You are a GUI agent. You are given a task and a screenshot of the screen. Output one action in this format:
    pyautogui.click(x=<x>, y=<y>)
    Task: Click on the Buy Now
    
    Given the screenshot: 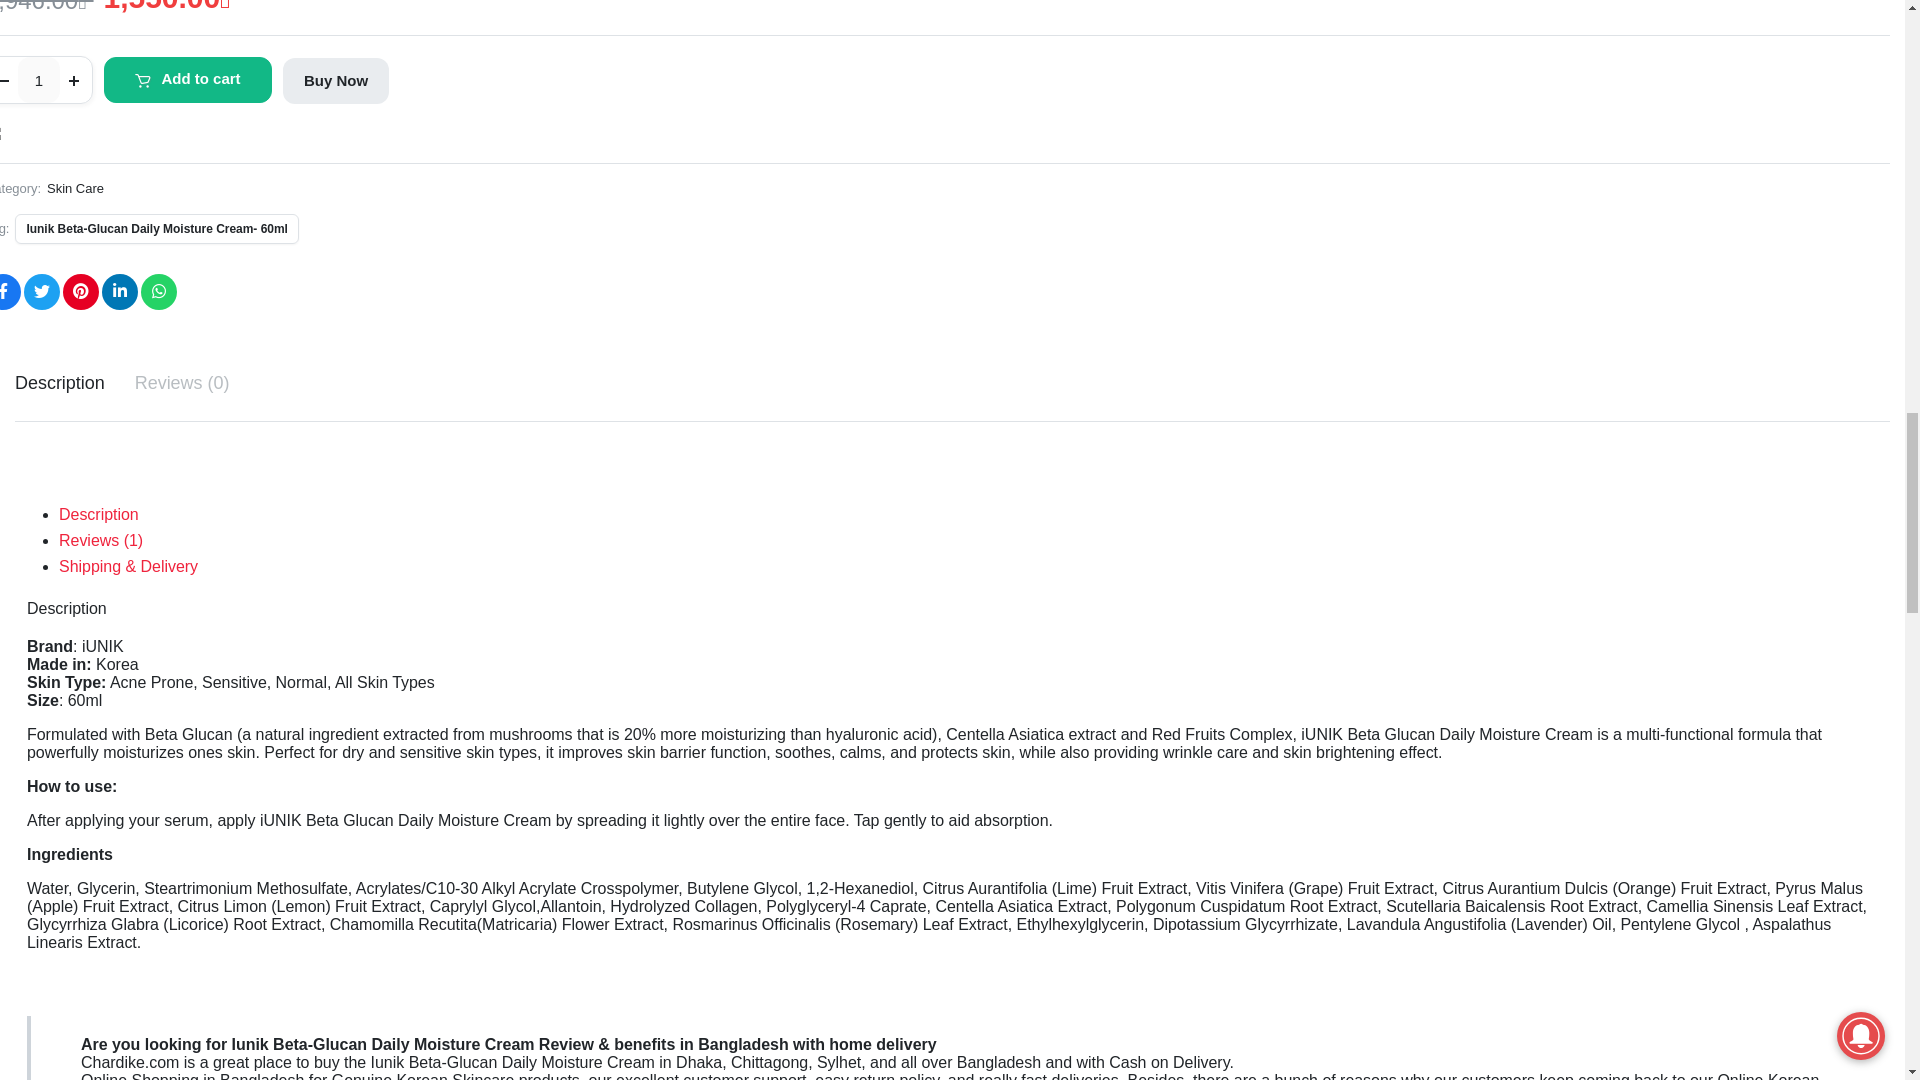 What is the action you would take?
    pyautogui.click(x=336, y=80)
    